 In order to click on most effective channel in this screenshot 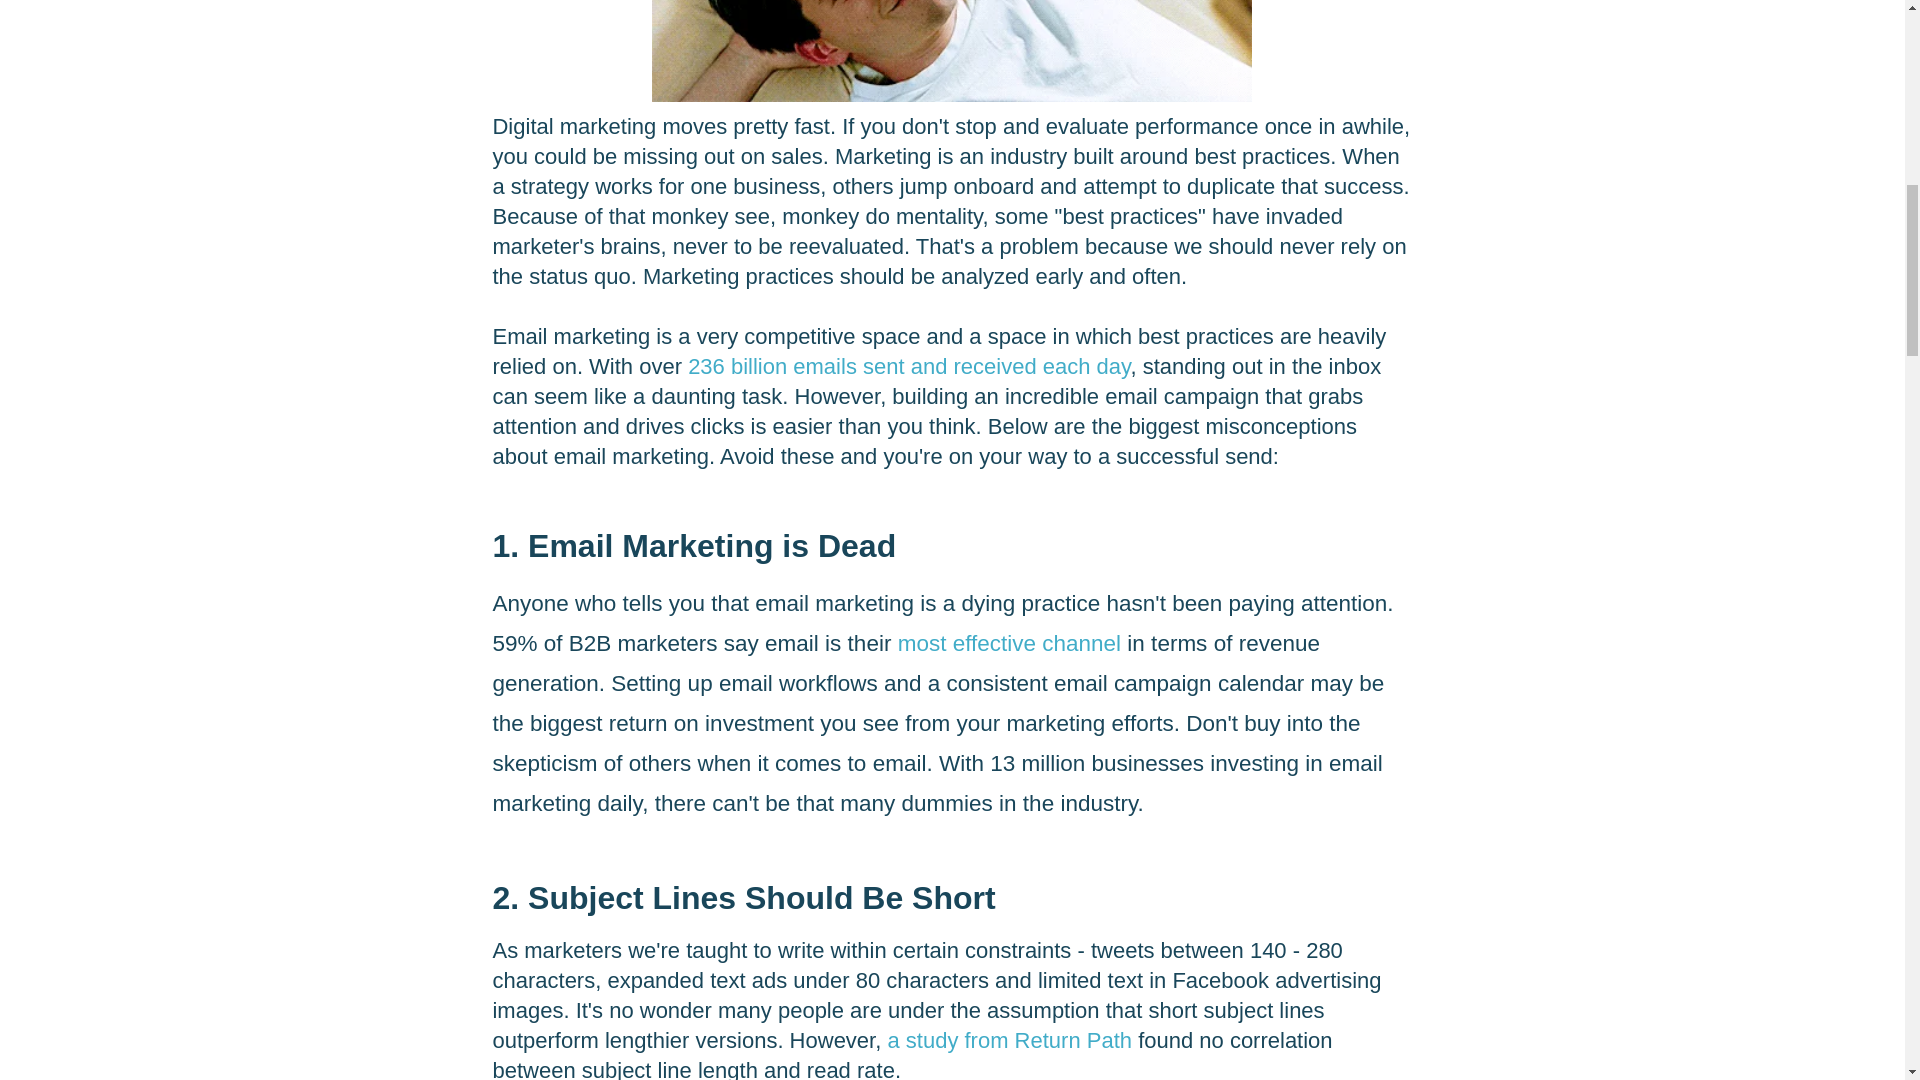, I will do `click(1010, 642)`.